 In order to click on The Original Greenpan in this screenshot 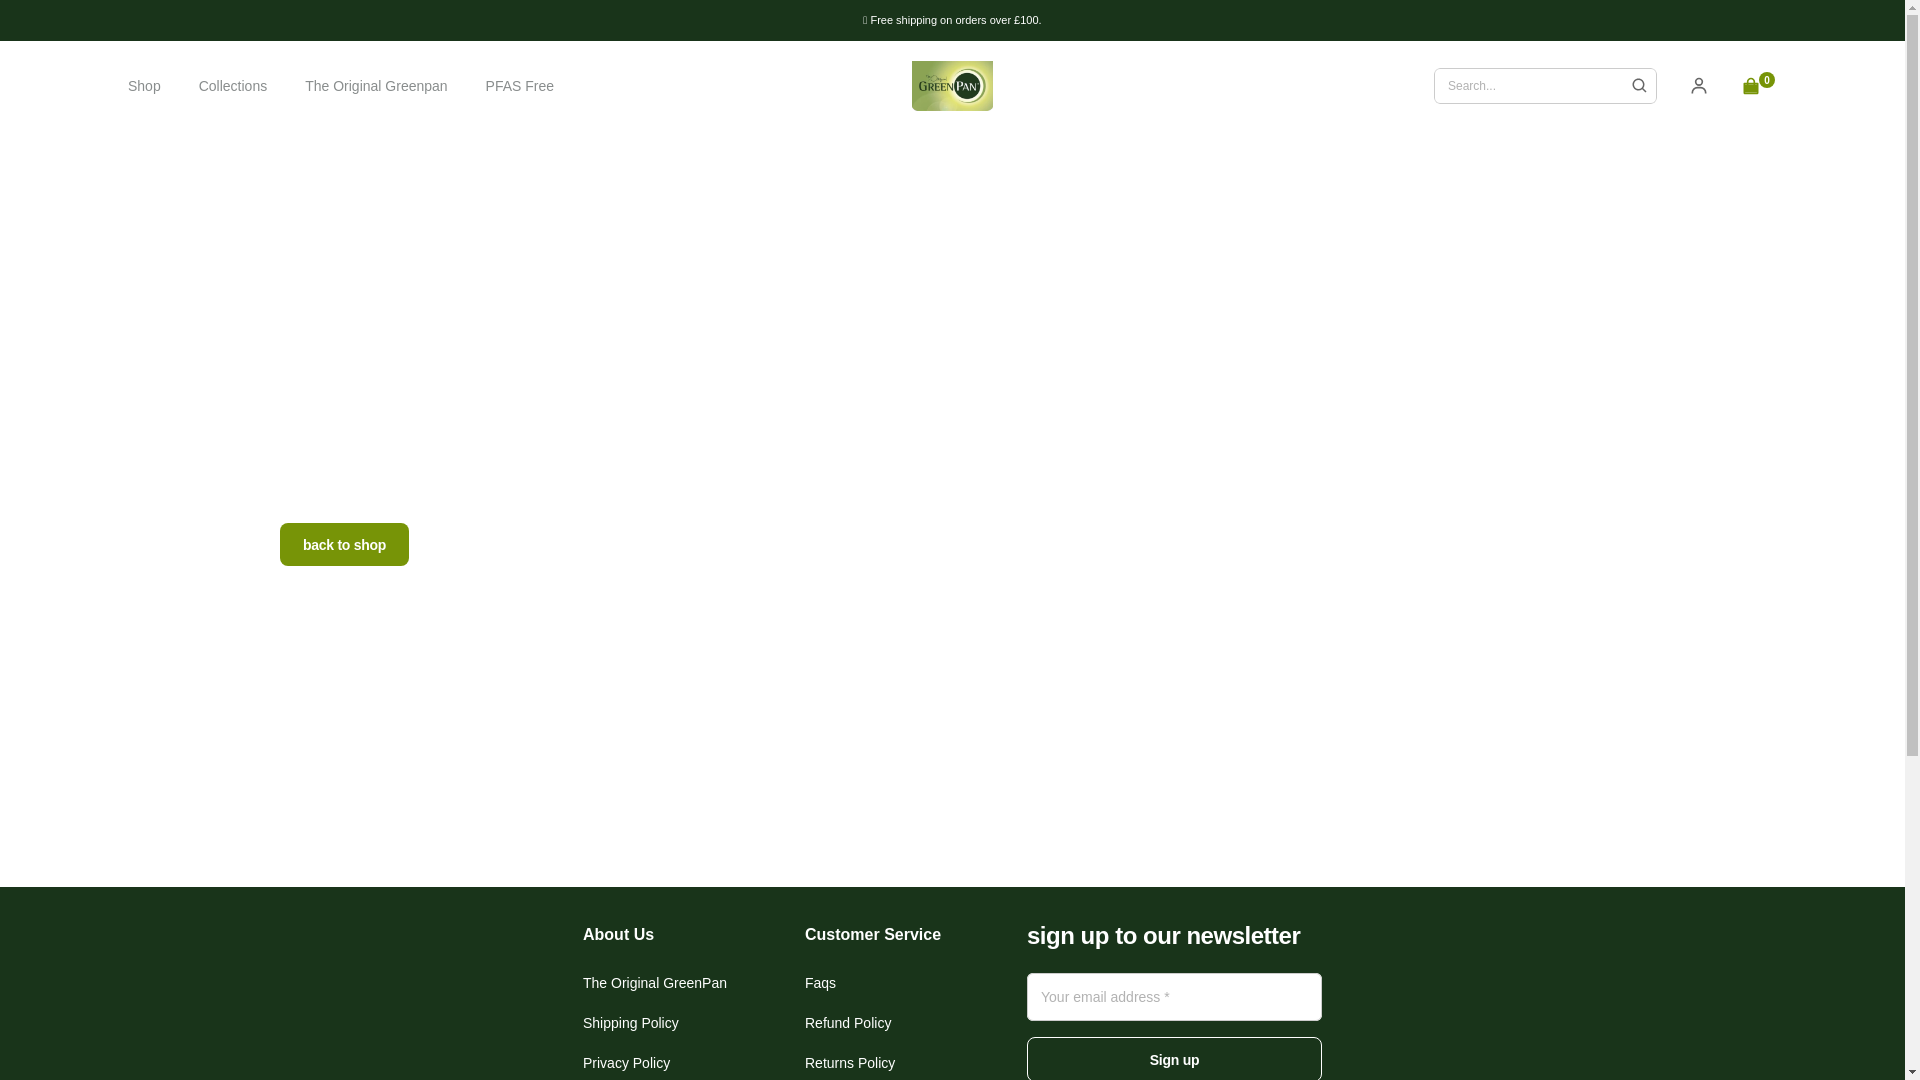, I will do `click(376, 84)`.